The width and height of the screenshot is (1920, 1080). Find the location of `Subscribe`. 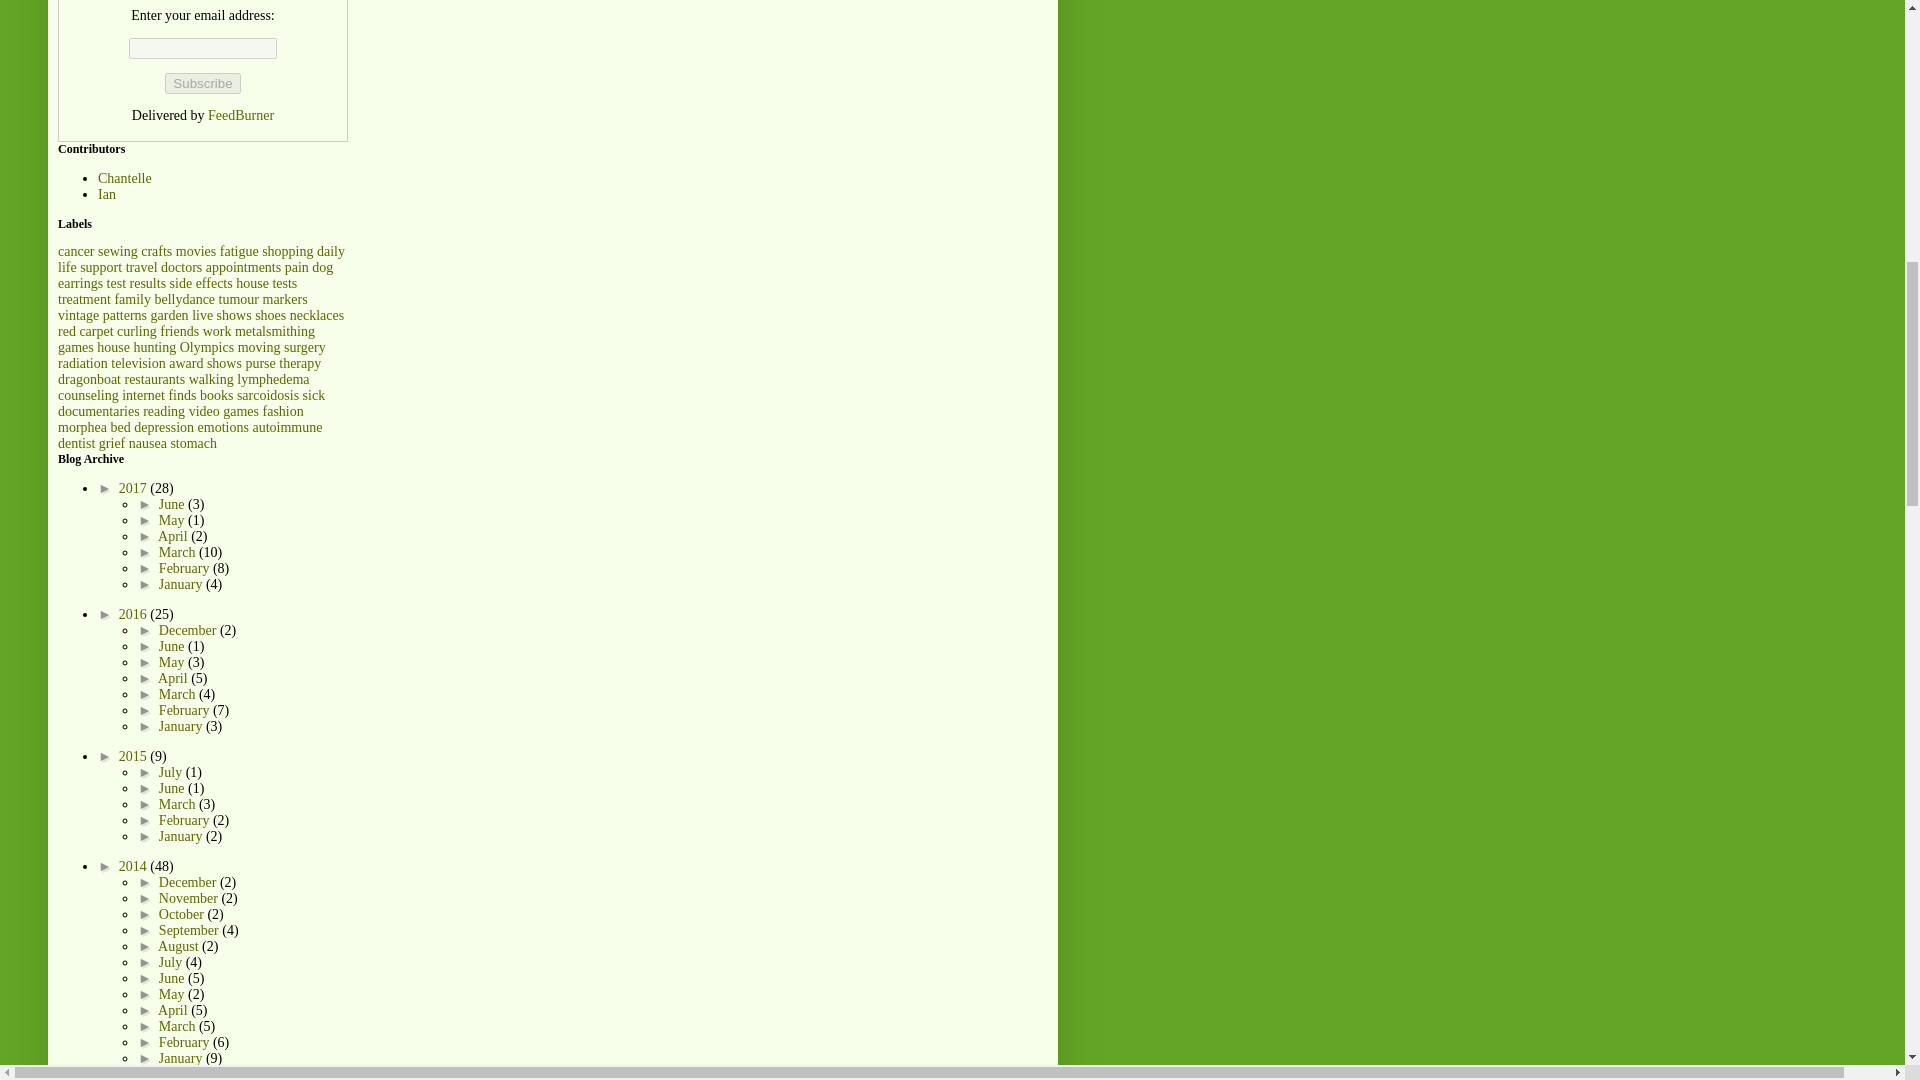

Subscribe is located at coordinates (202, 83).